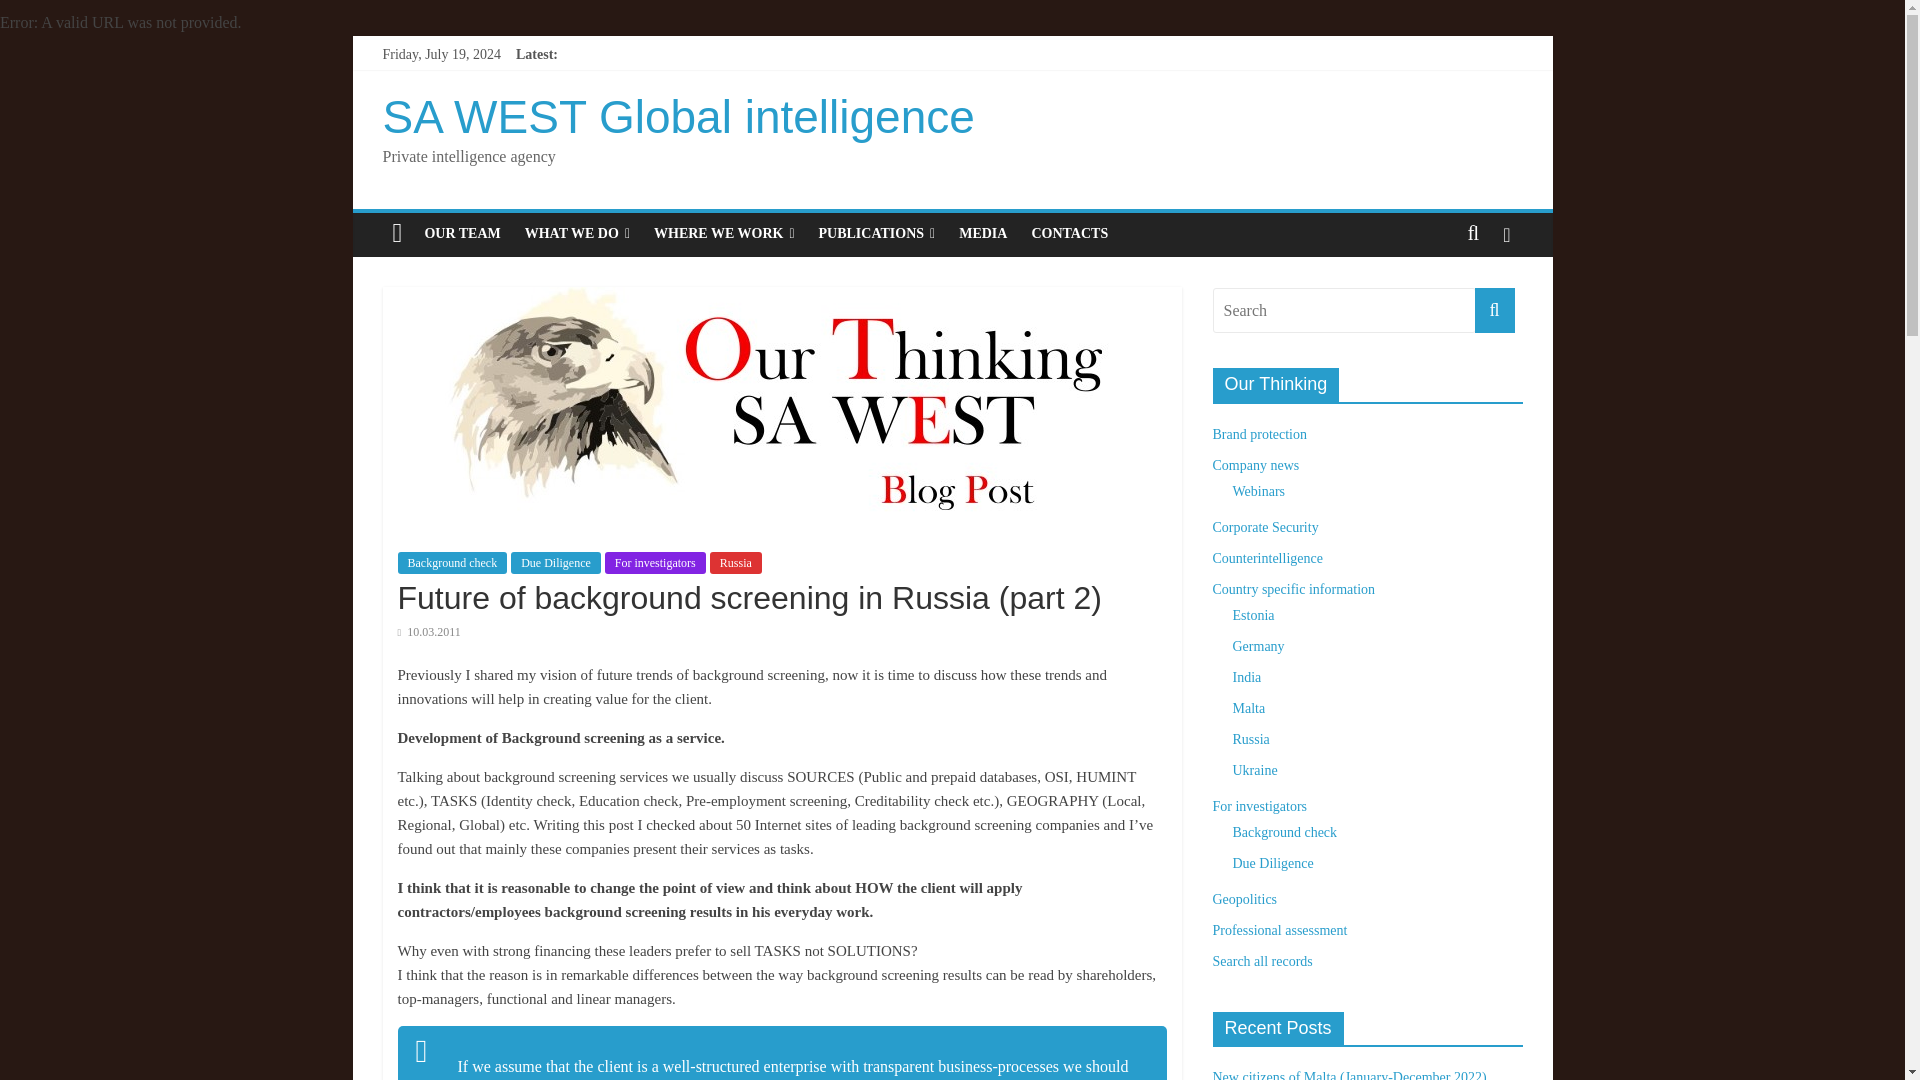 This screenshot has height=1080, width=1920. Describe the element at coordinates (397, 234) in the screenshot. I see `SA WEST Global intelligence` at that location.